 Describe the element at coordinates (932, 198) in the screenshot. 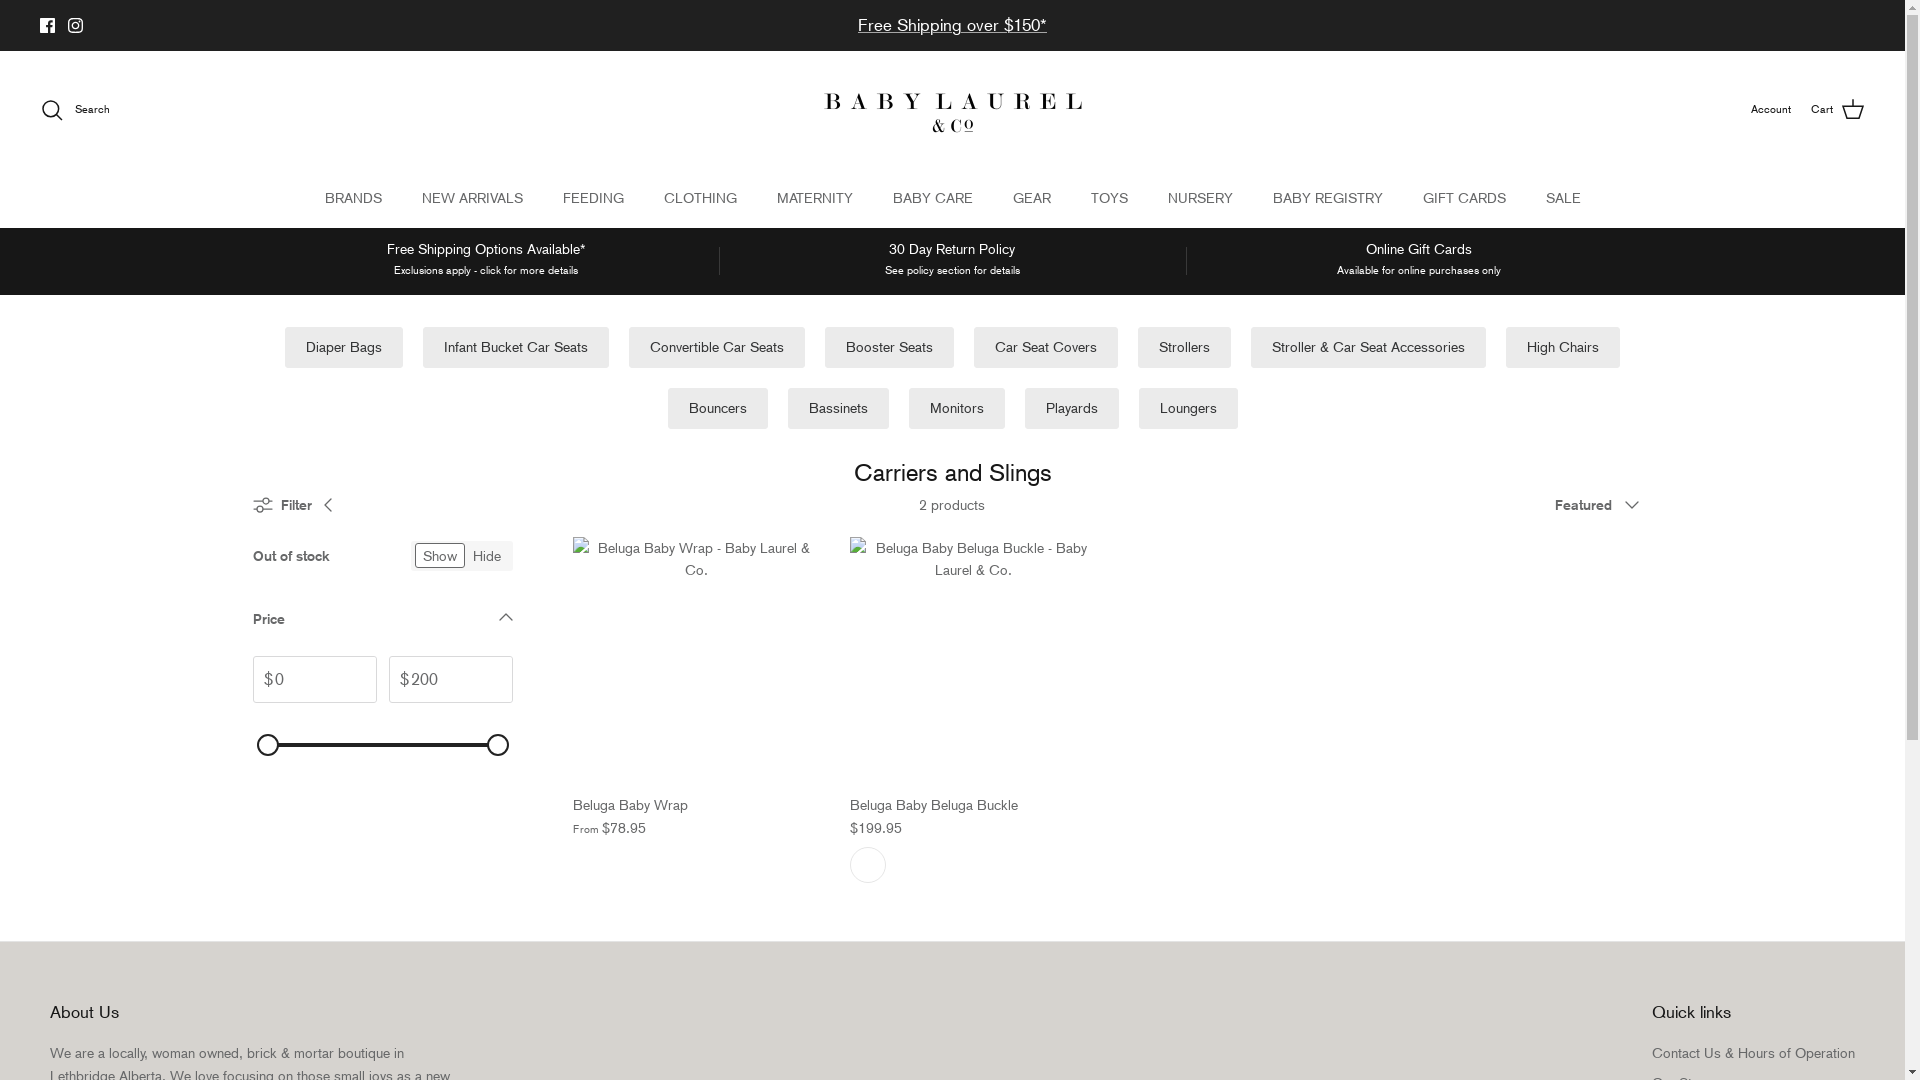

I see `BABY CARE` at that location.